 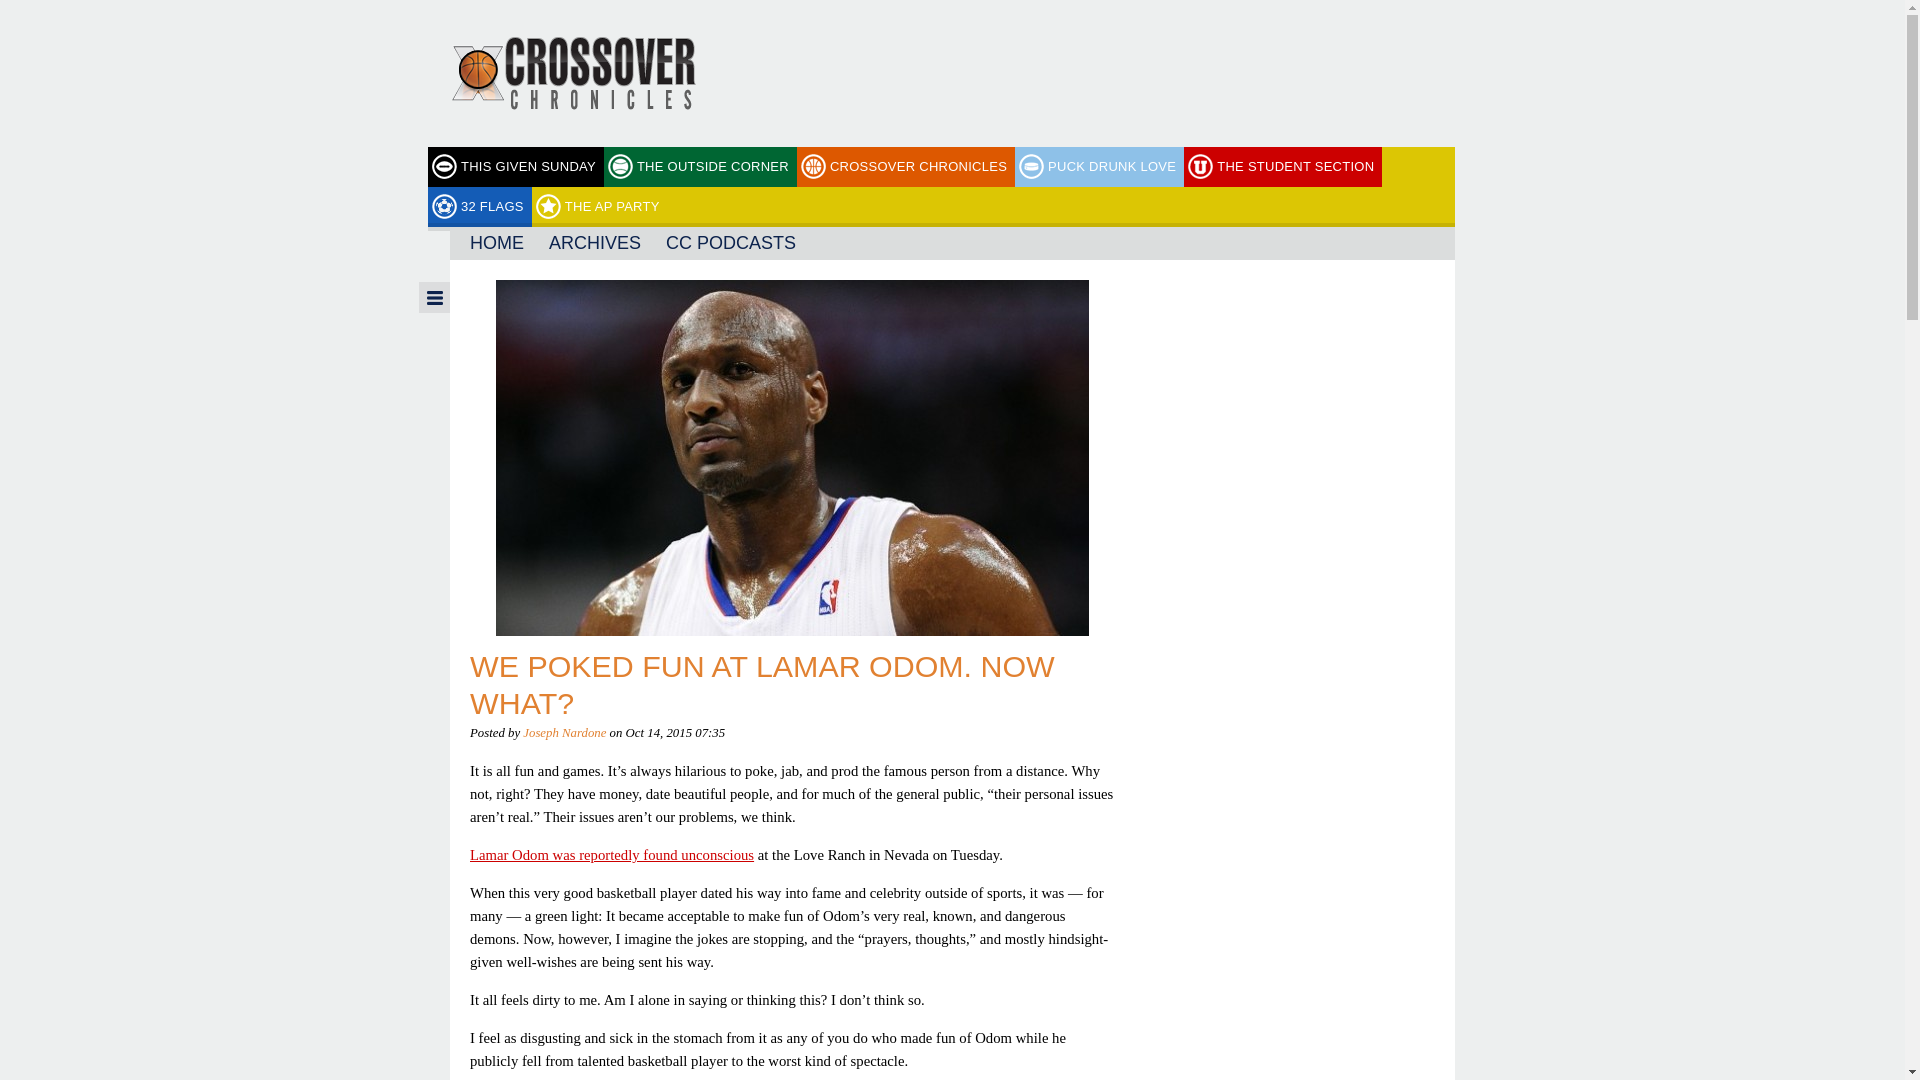 What do you see at coordinates (1283, 166) in the screenshot?
I see `THE STUDENT SECTION` at bounding box center [1283, 166].